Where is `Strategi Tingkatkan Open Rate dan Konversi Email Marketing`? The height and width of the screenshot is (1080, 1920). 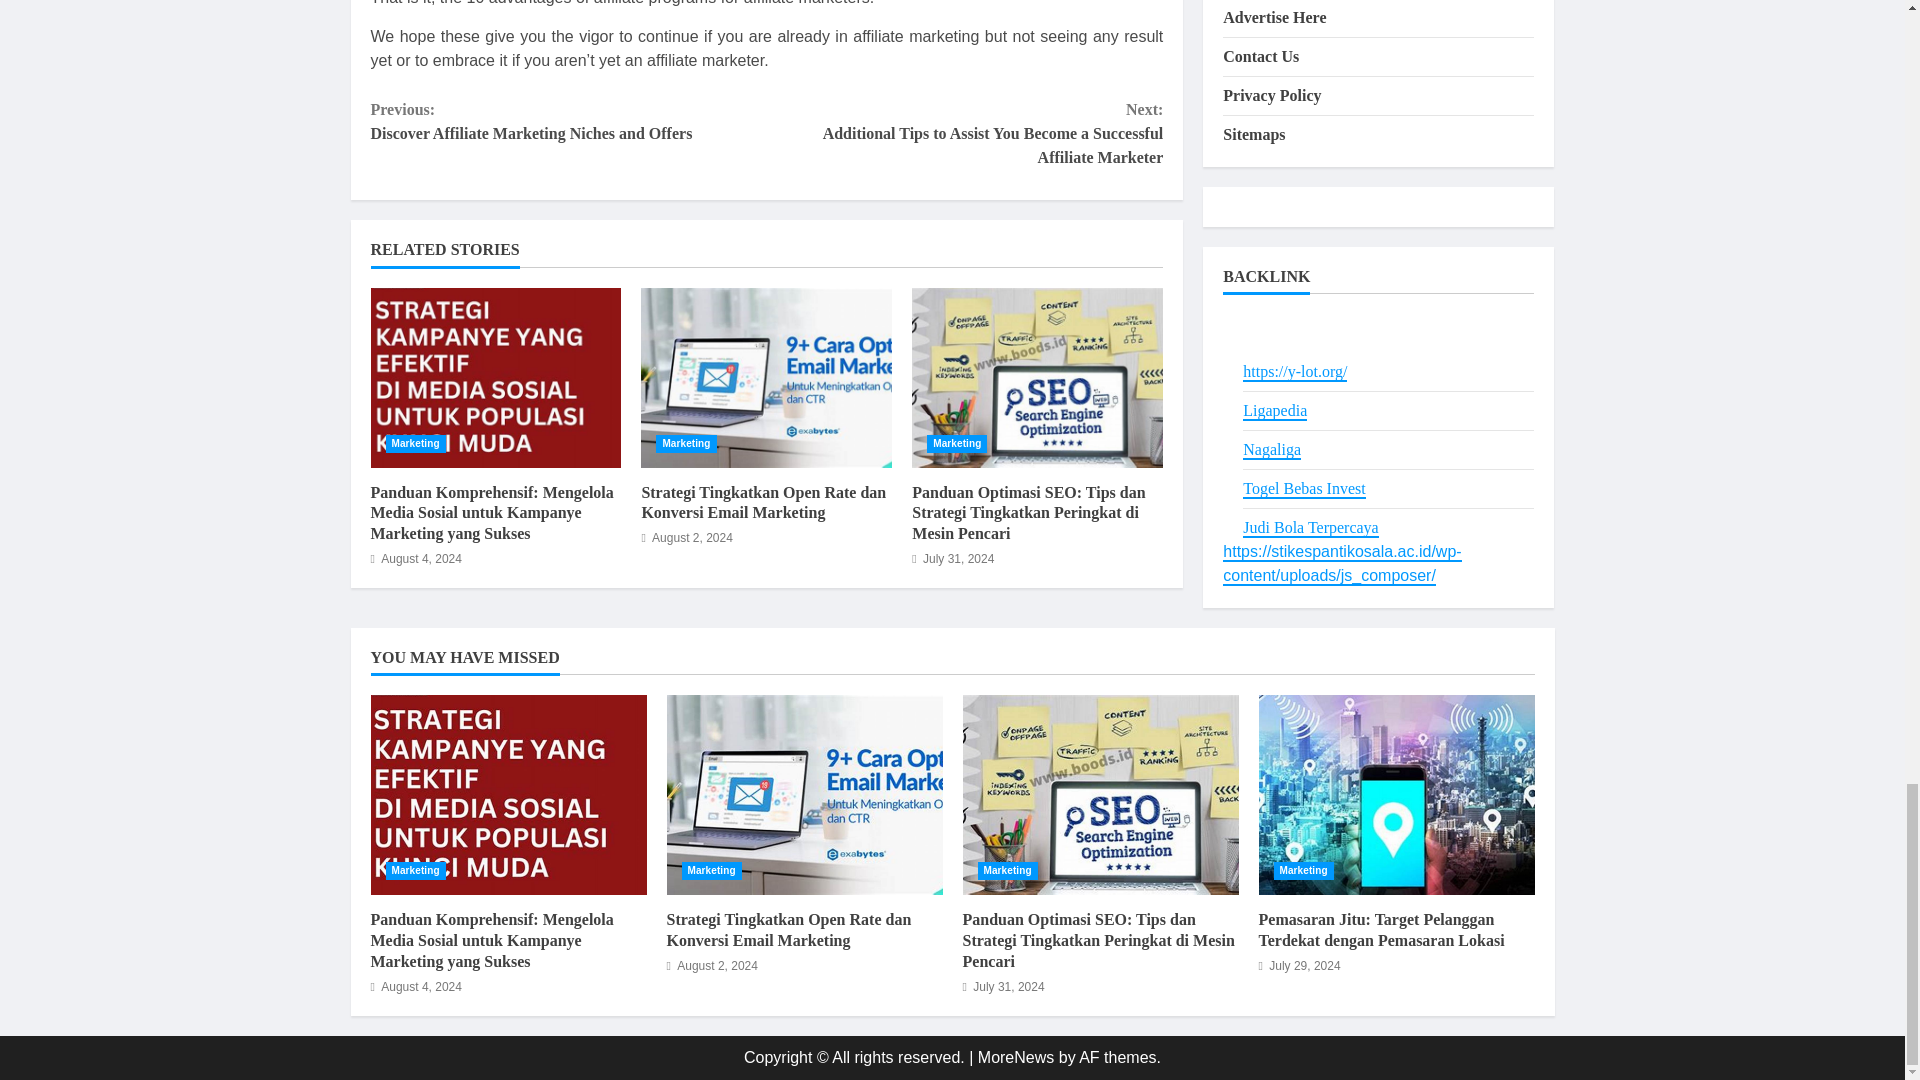 Strategi Tingkatkan Open Rate dan Konversi Email Marketing is located at coordinates (763, 502).